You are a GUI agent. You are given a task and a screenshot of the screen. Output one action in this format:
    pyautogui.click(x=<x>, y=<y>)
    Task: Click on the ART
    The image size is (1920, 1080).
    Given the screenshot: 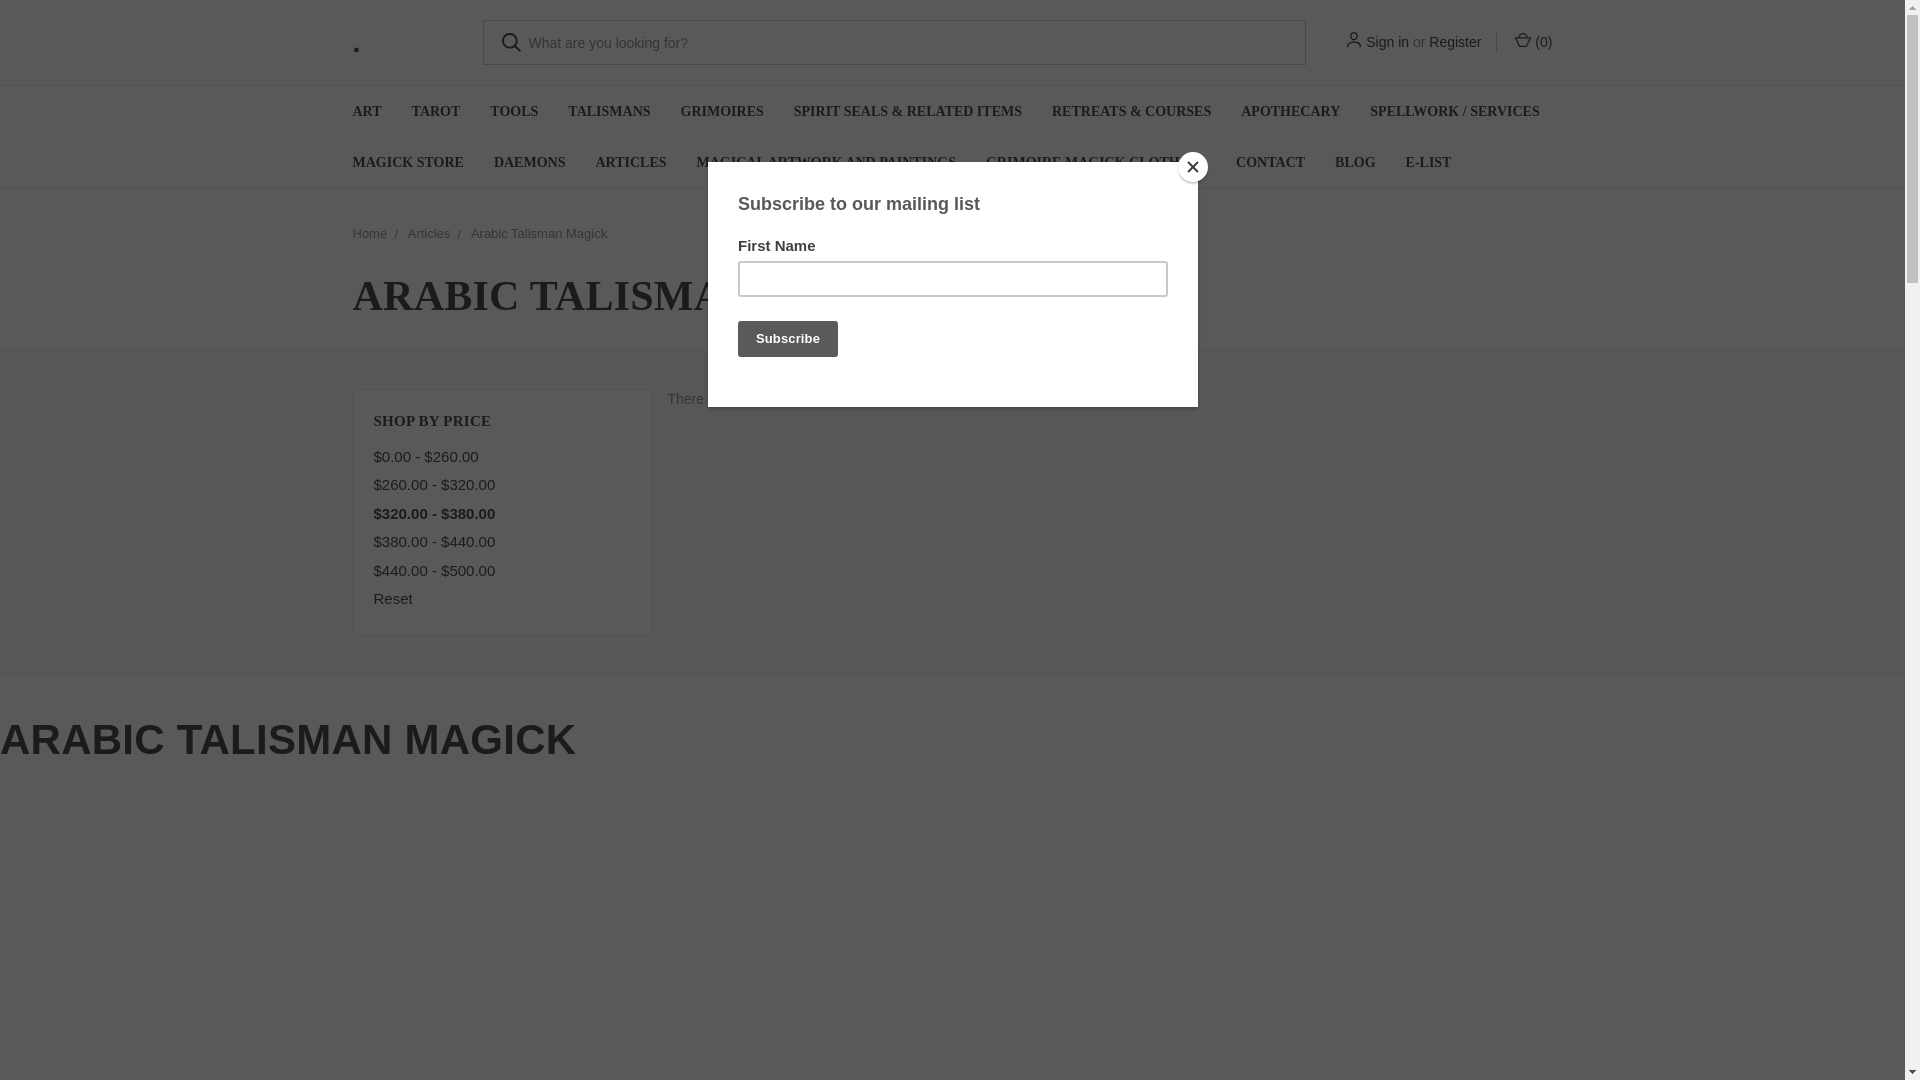 What is the action you would take?
    pyautogui.click(x=367, y=112)
    